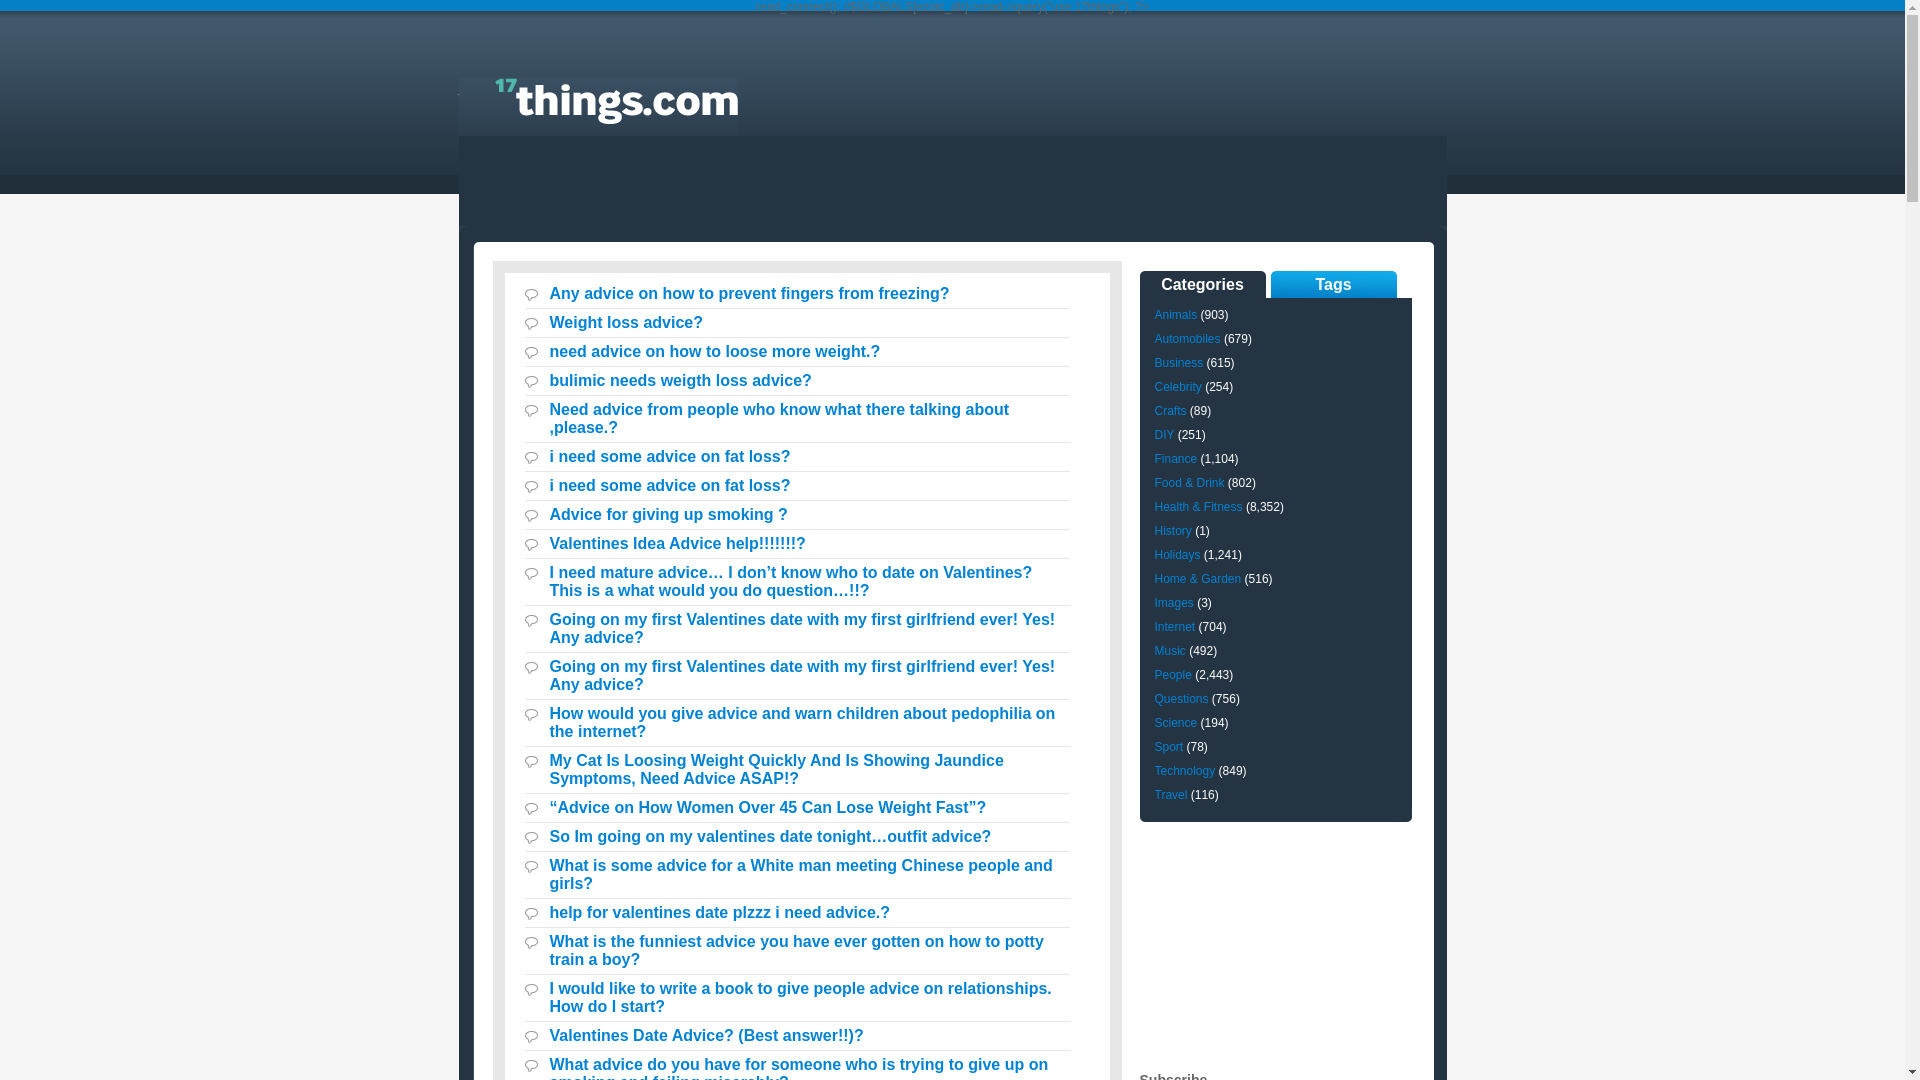  Describe the element at coordinates (1176, 315) in the screenshot. I see `Animals` at that location.